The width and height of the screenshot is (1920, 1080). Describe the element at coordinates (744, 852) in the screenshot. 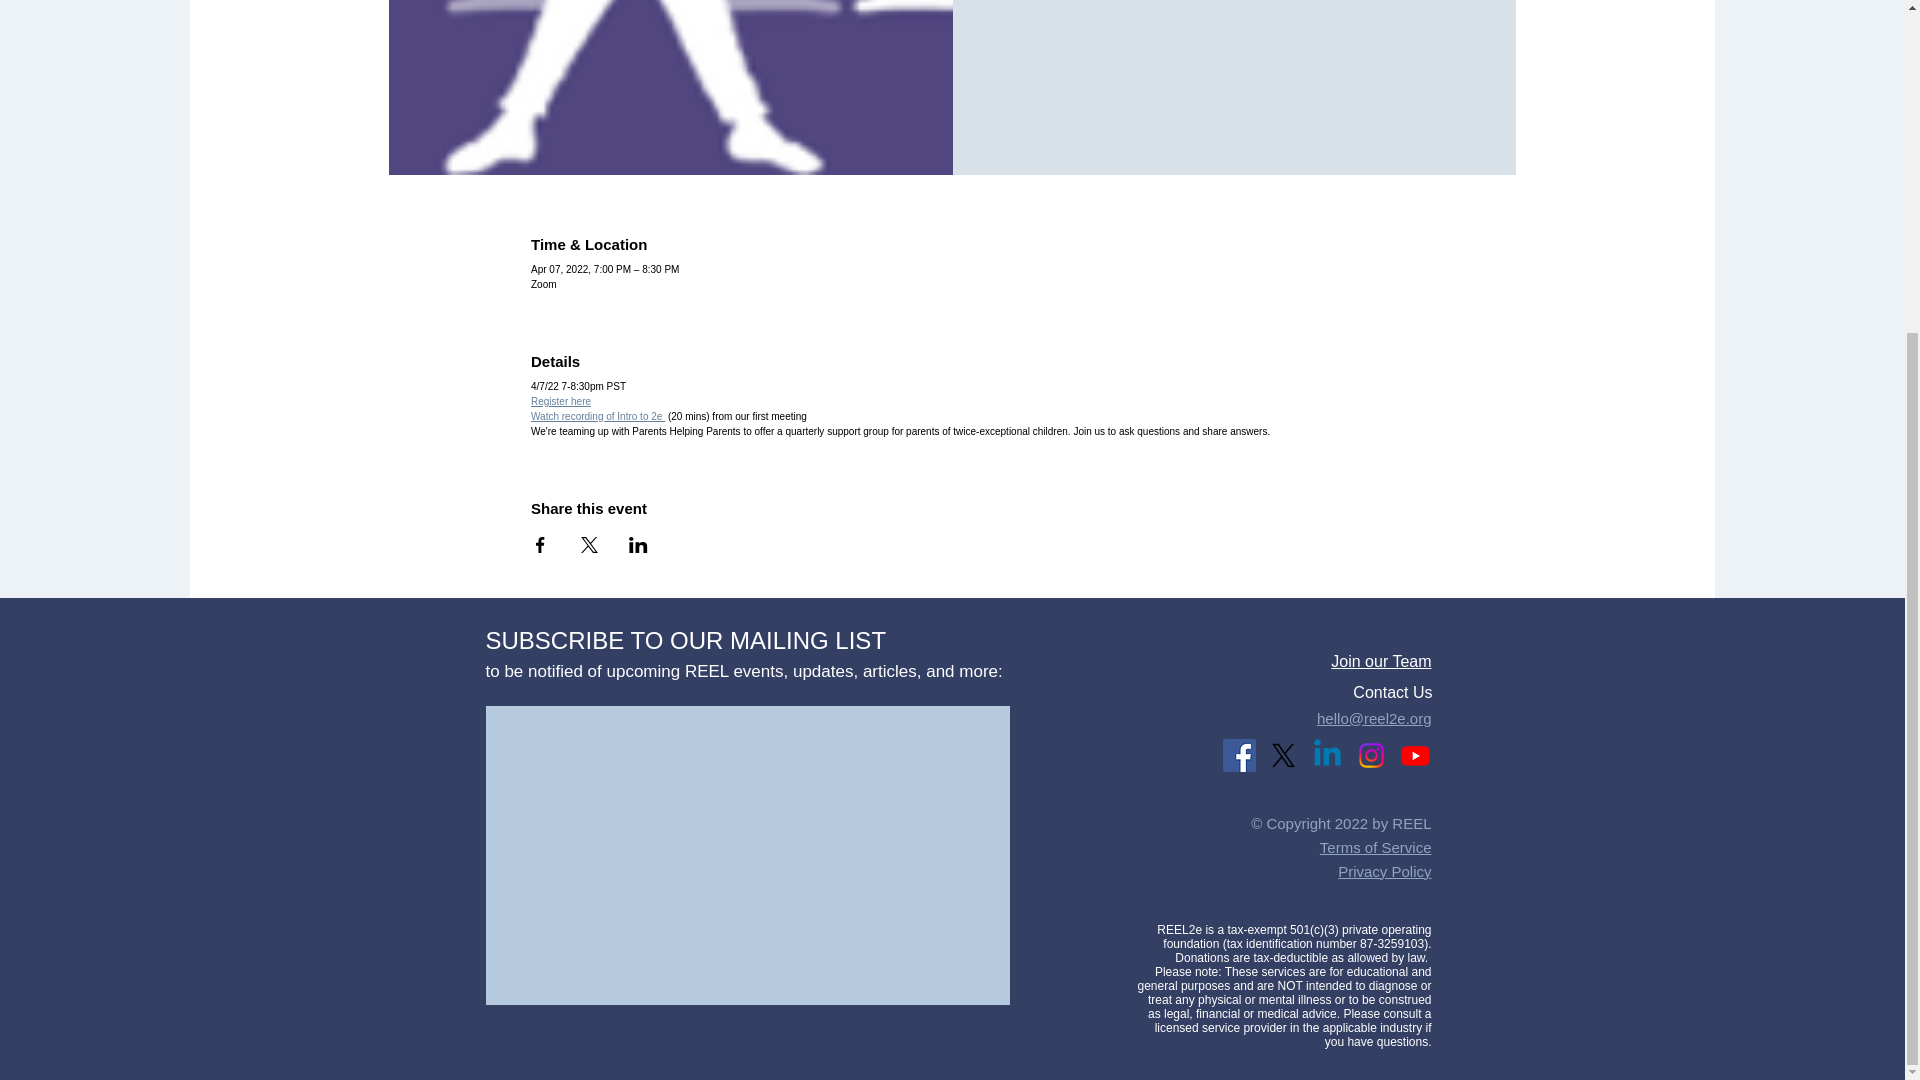

I see `Embedded Content` at that location.